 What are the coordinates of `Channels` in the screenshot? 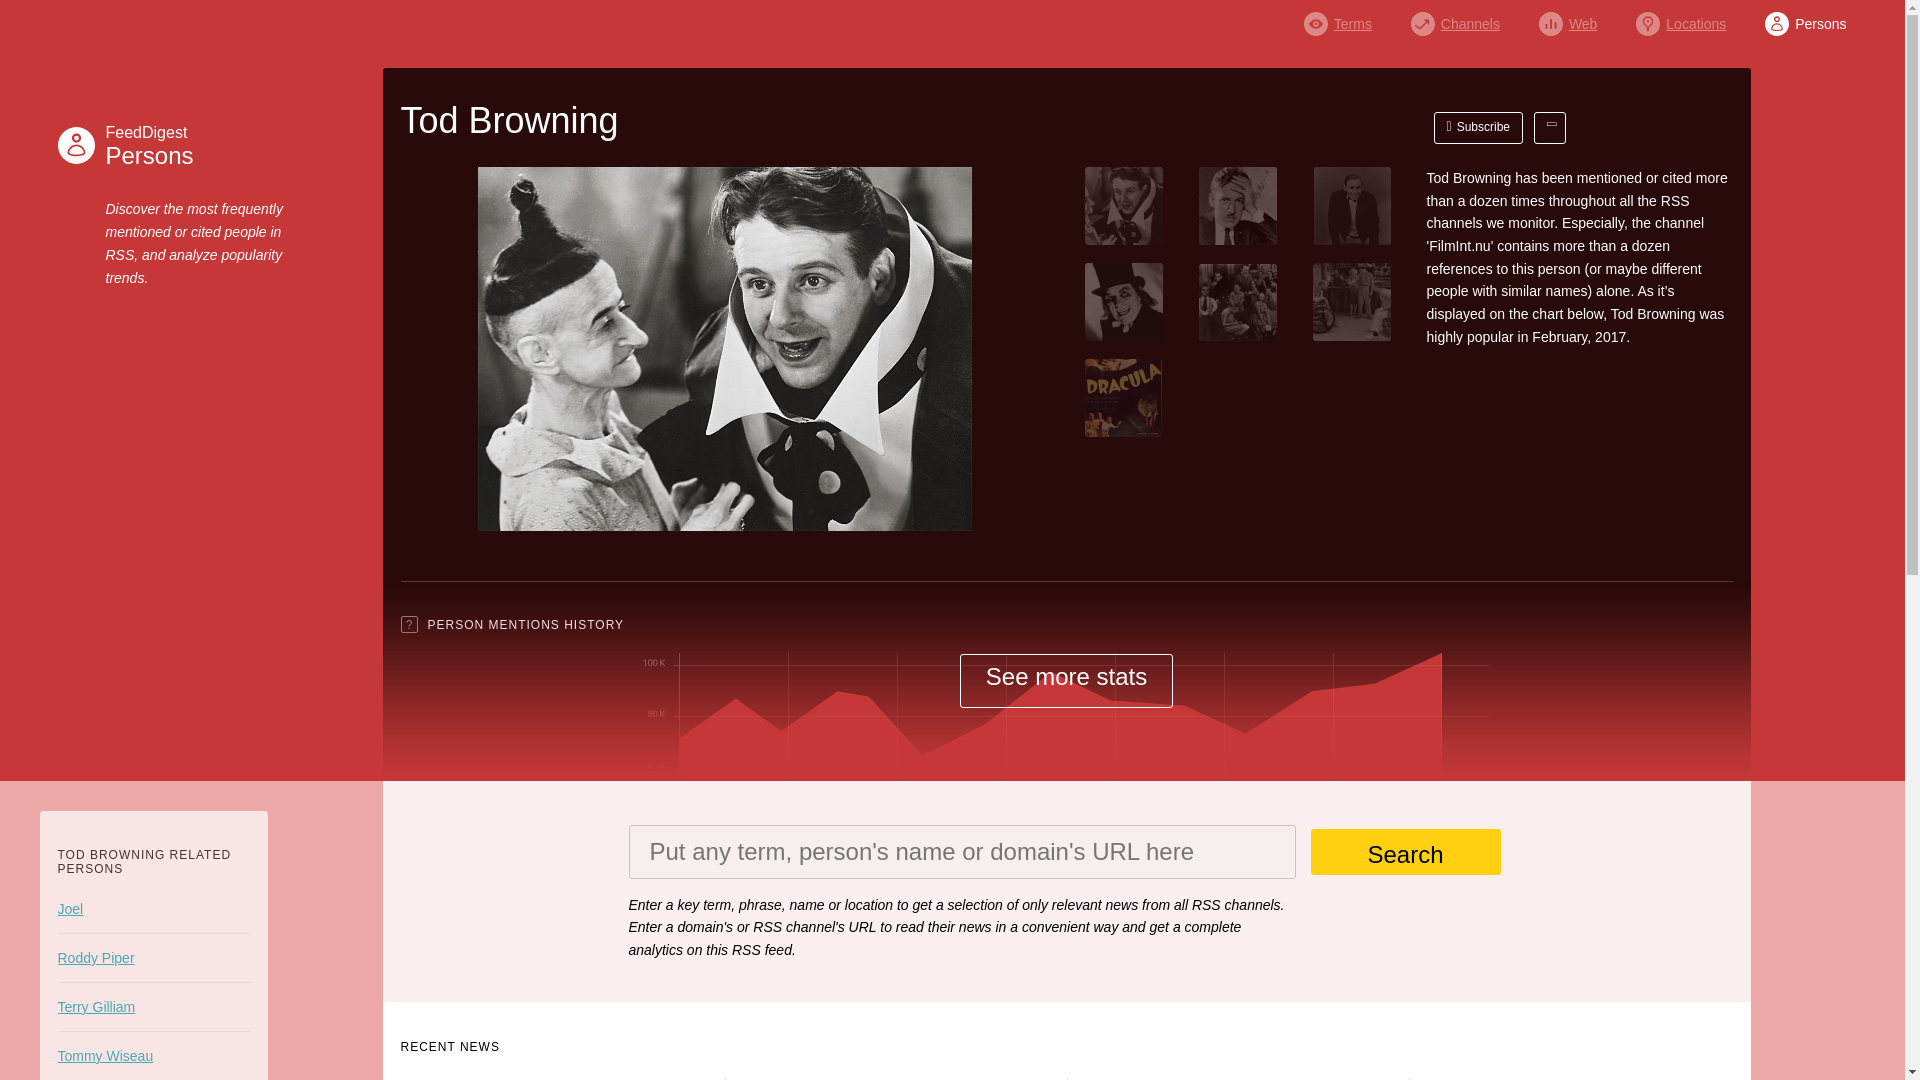 It's located at (1455, 18).